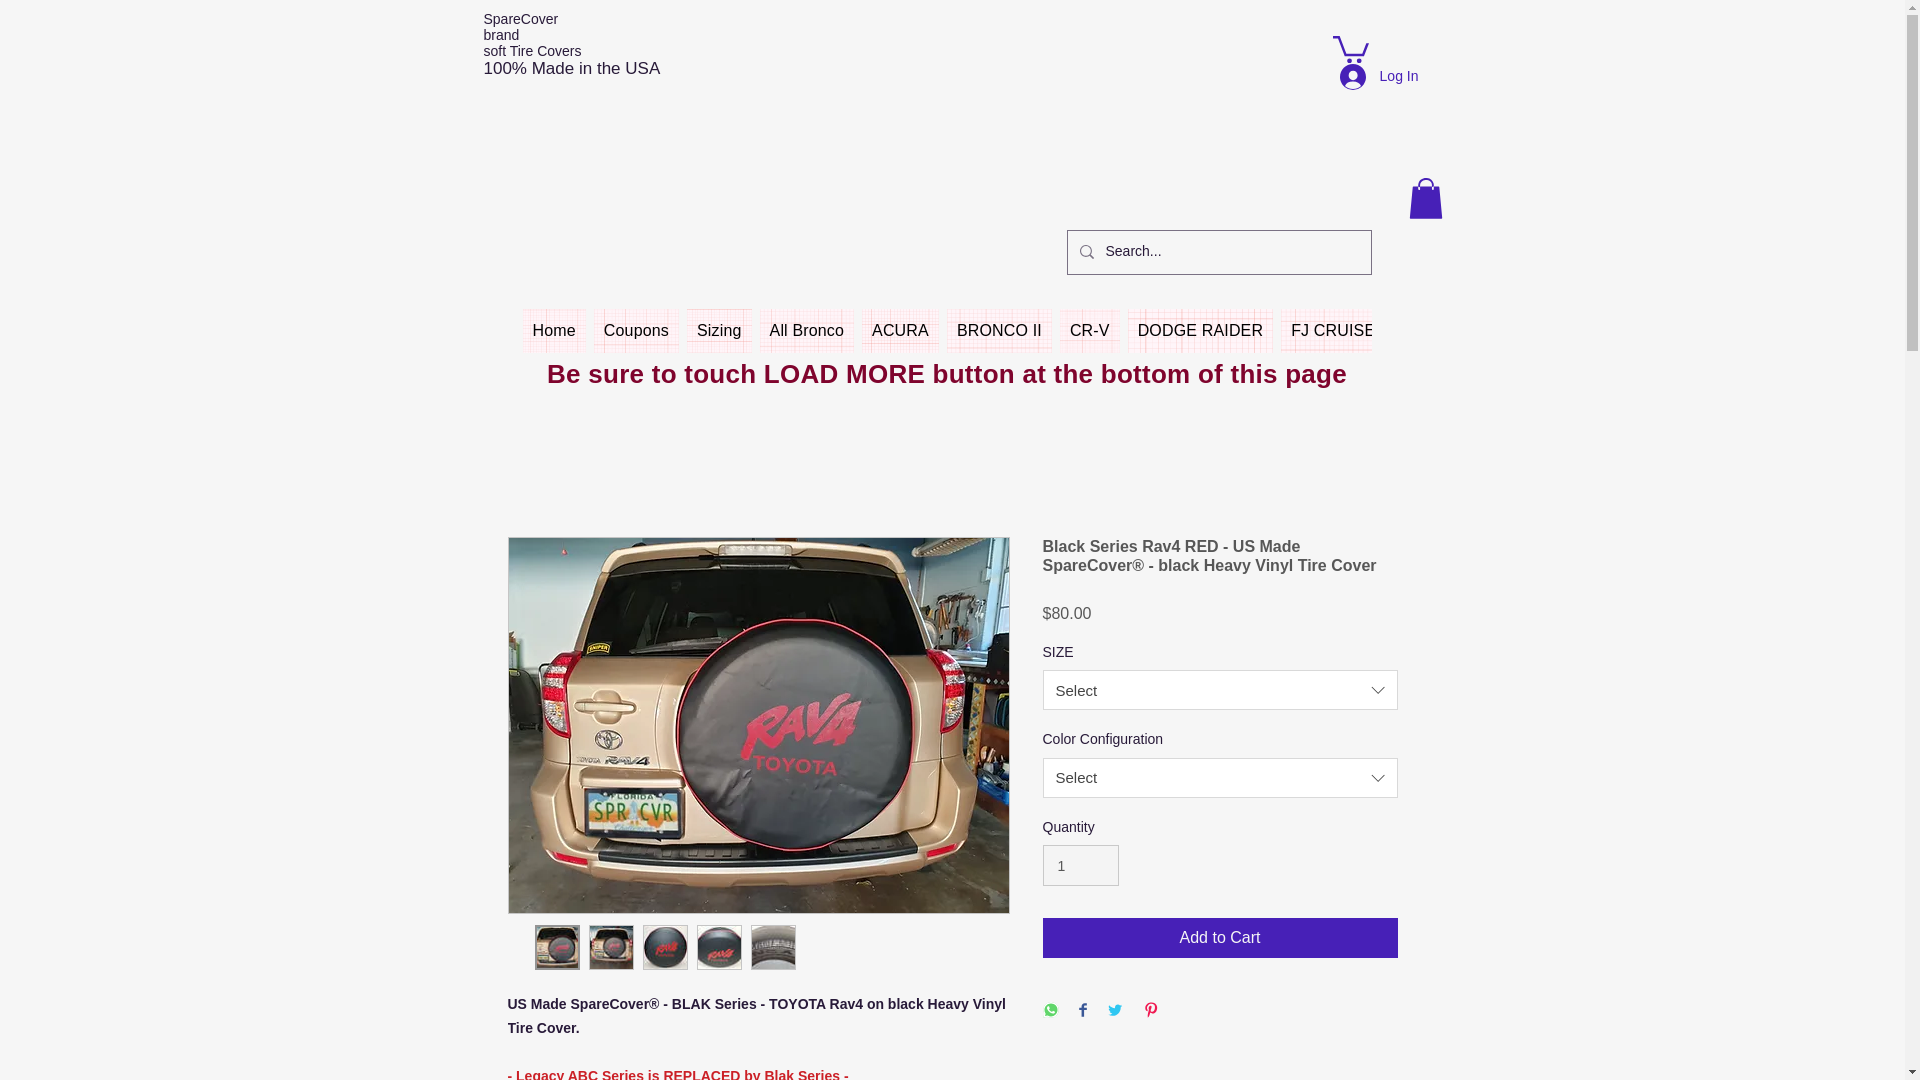 The height and width of the screenshot is (1080, 1920). I want to click on DODGE RAIDER, so click(1201, 330).